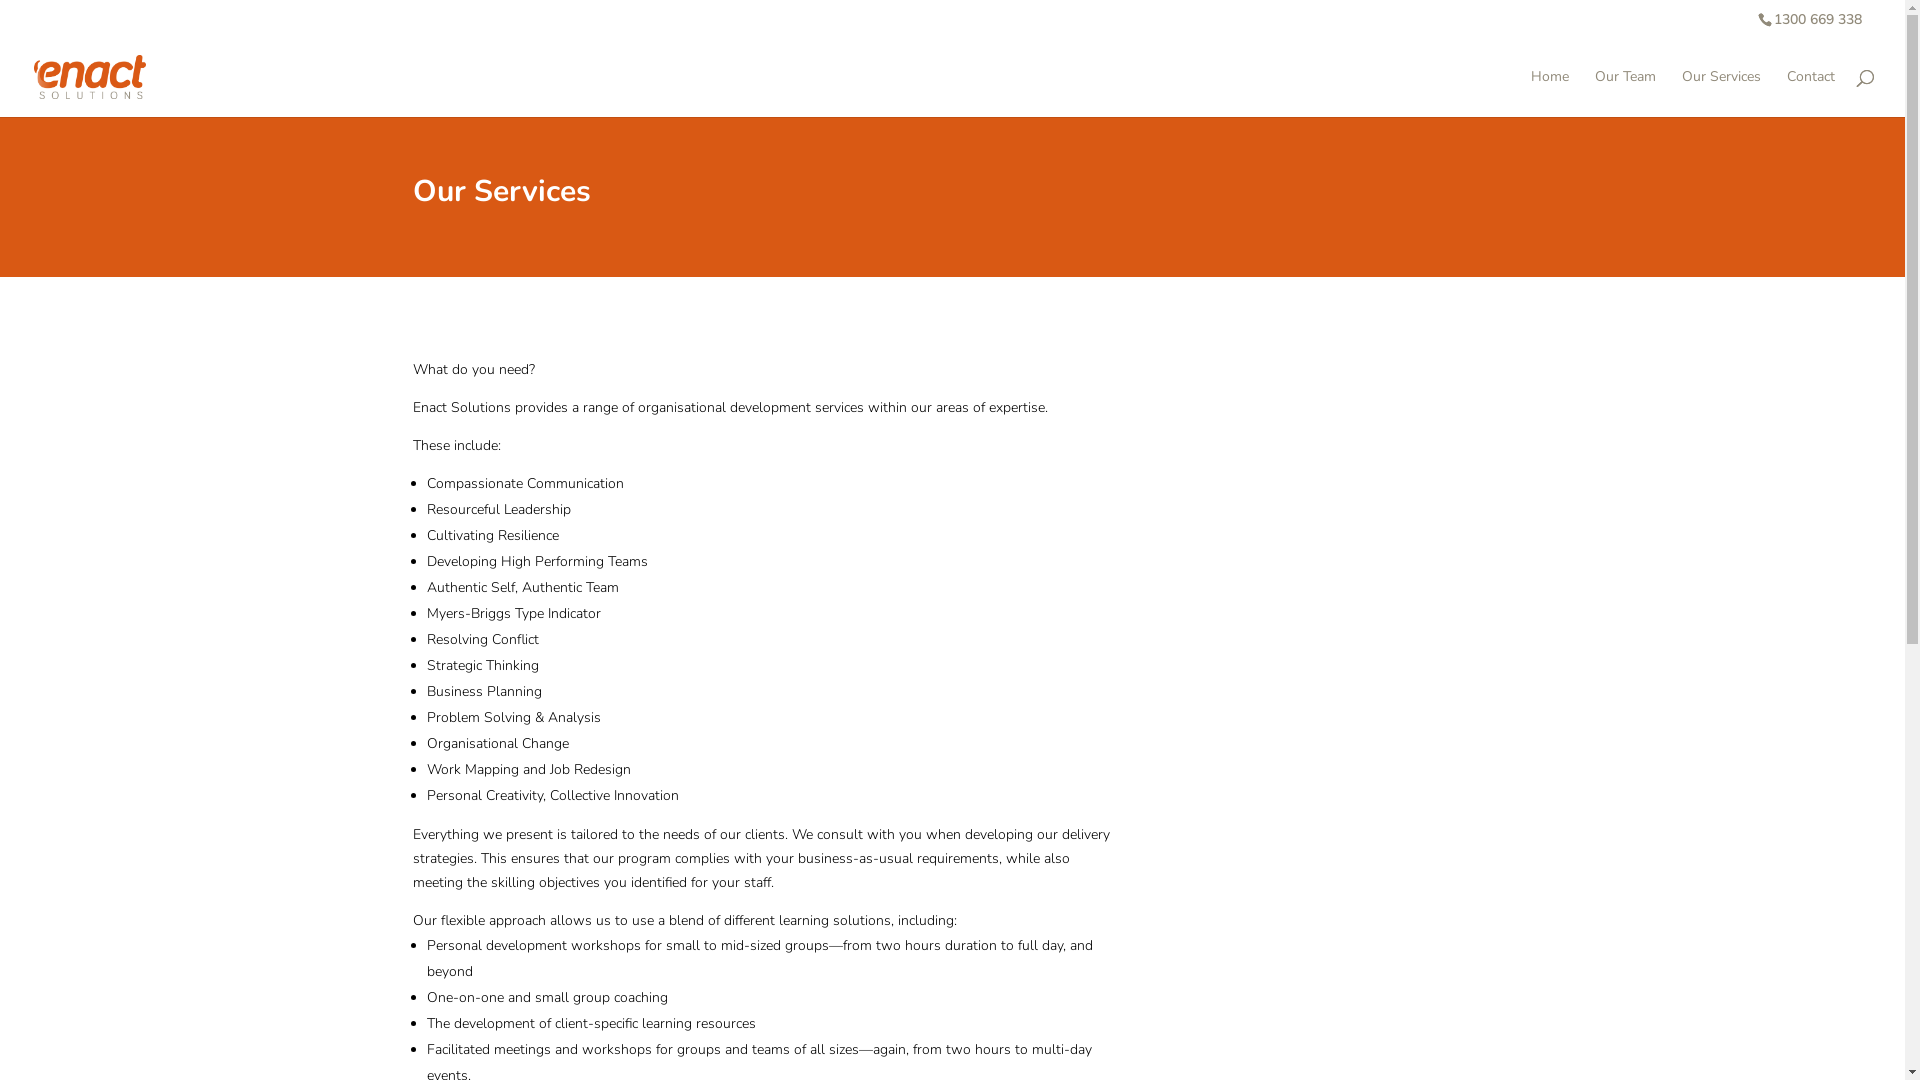 This screenshot has width=1920, height=1080. I want to click on Our Services, so click(1722, 94).